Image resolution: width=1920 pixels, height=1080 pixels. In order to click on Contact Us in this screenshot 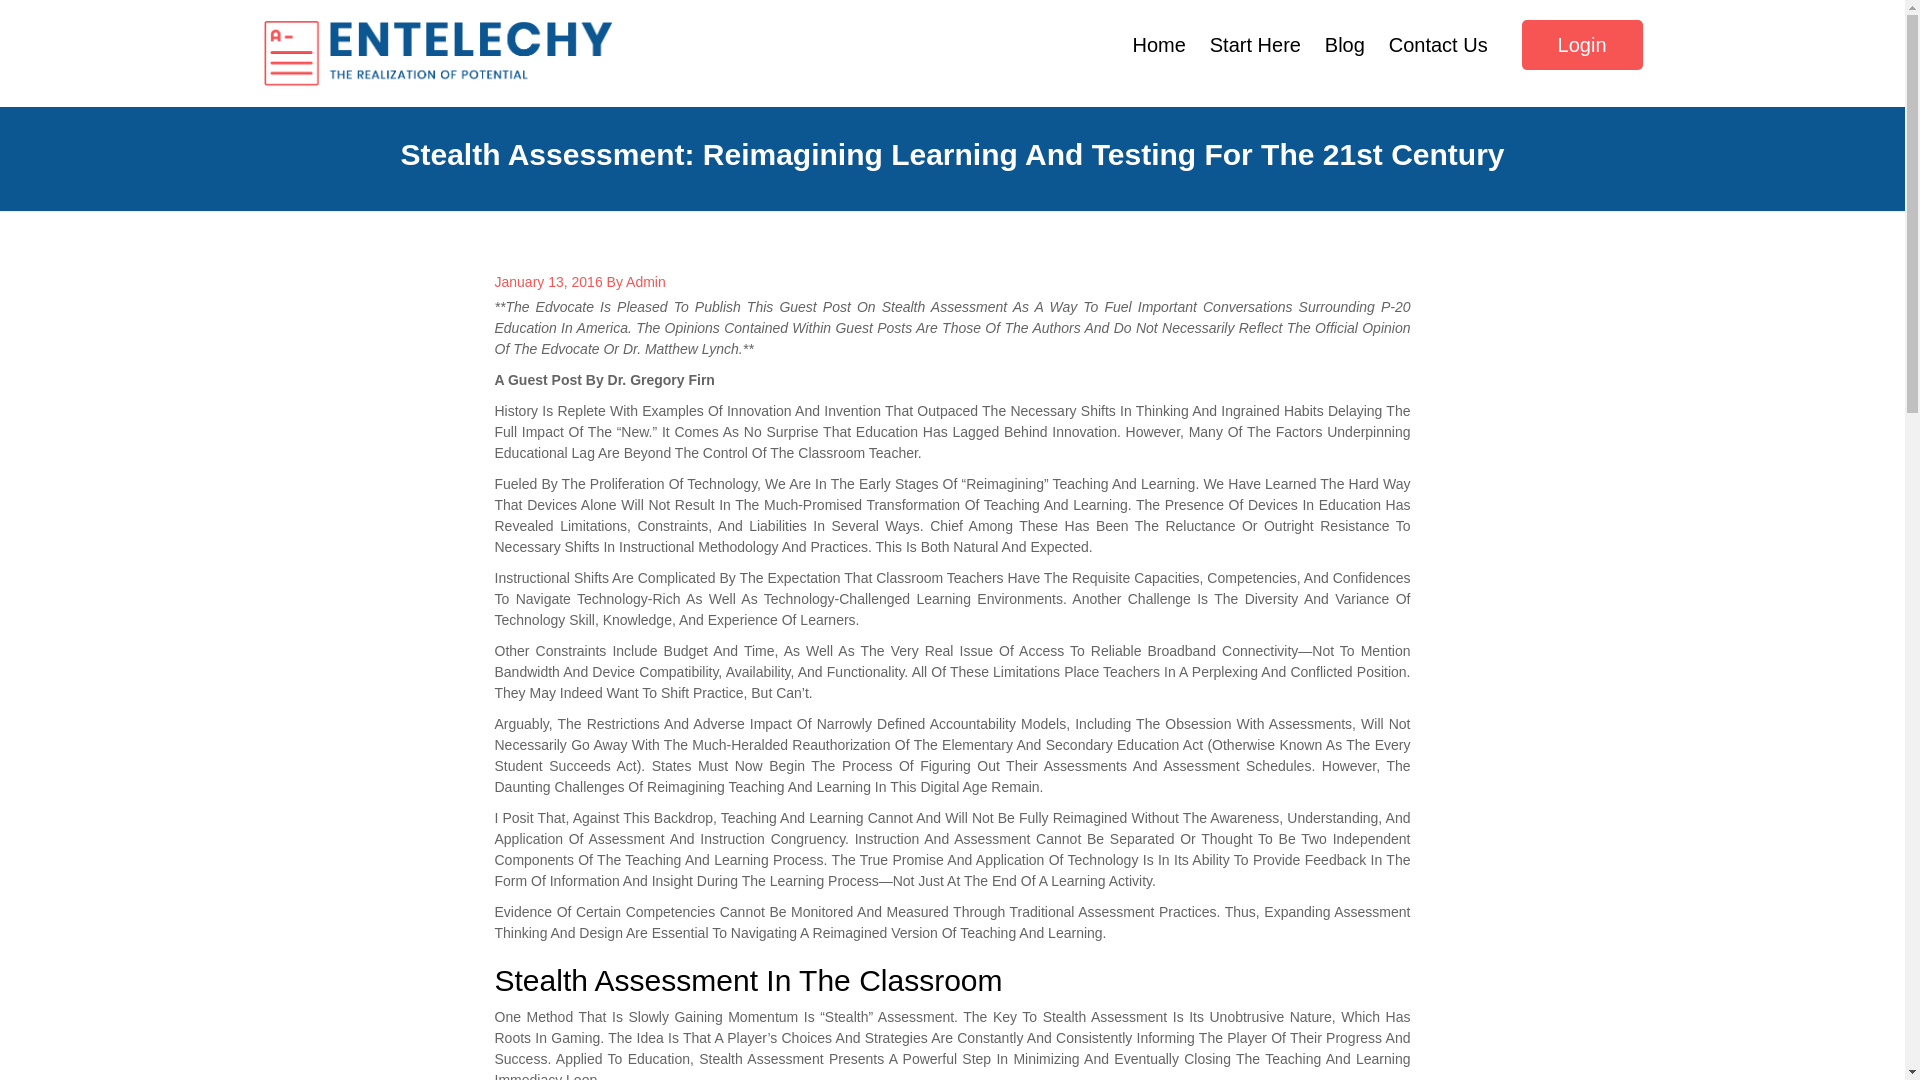, I will do `click(1438, 45)`.